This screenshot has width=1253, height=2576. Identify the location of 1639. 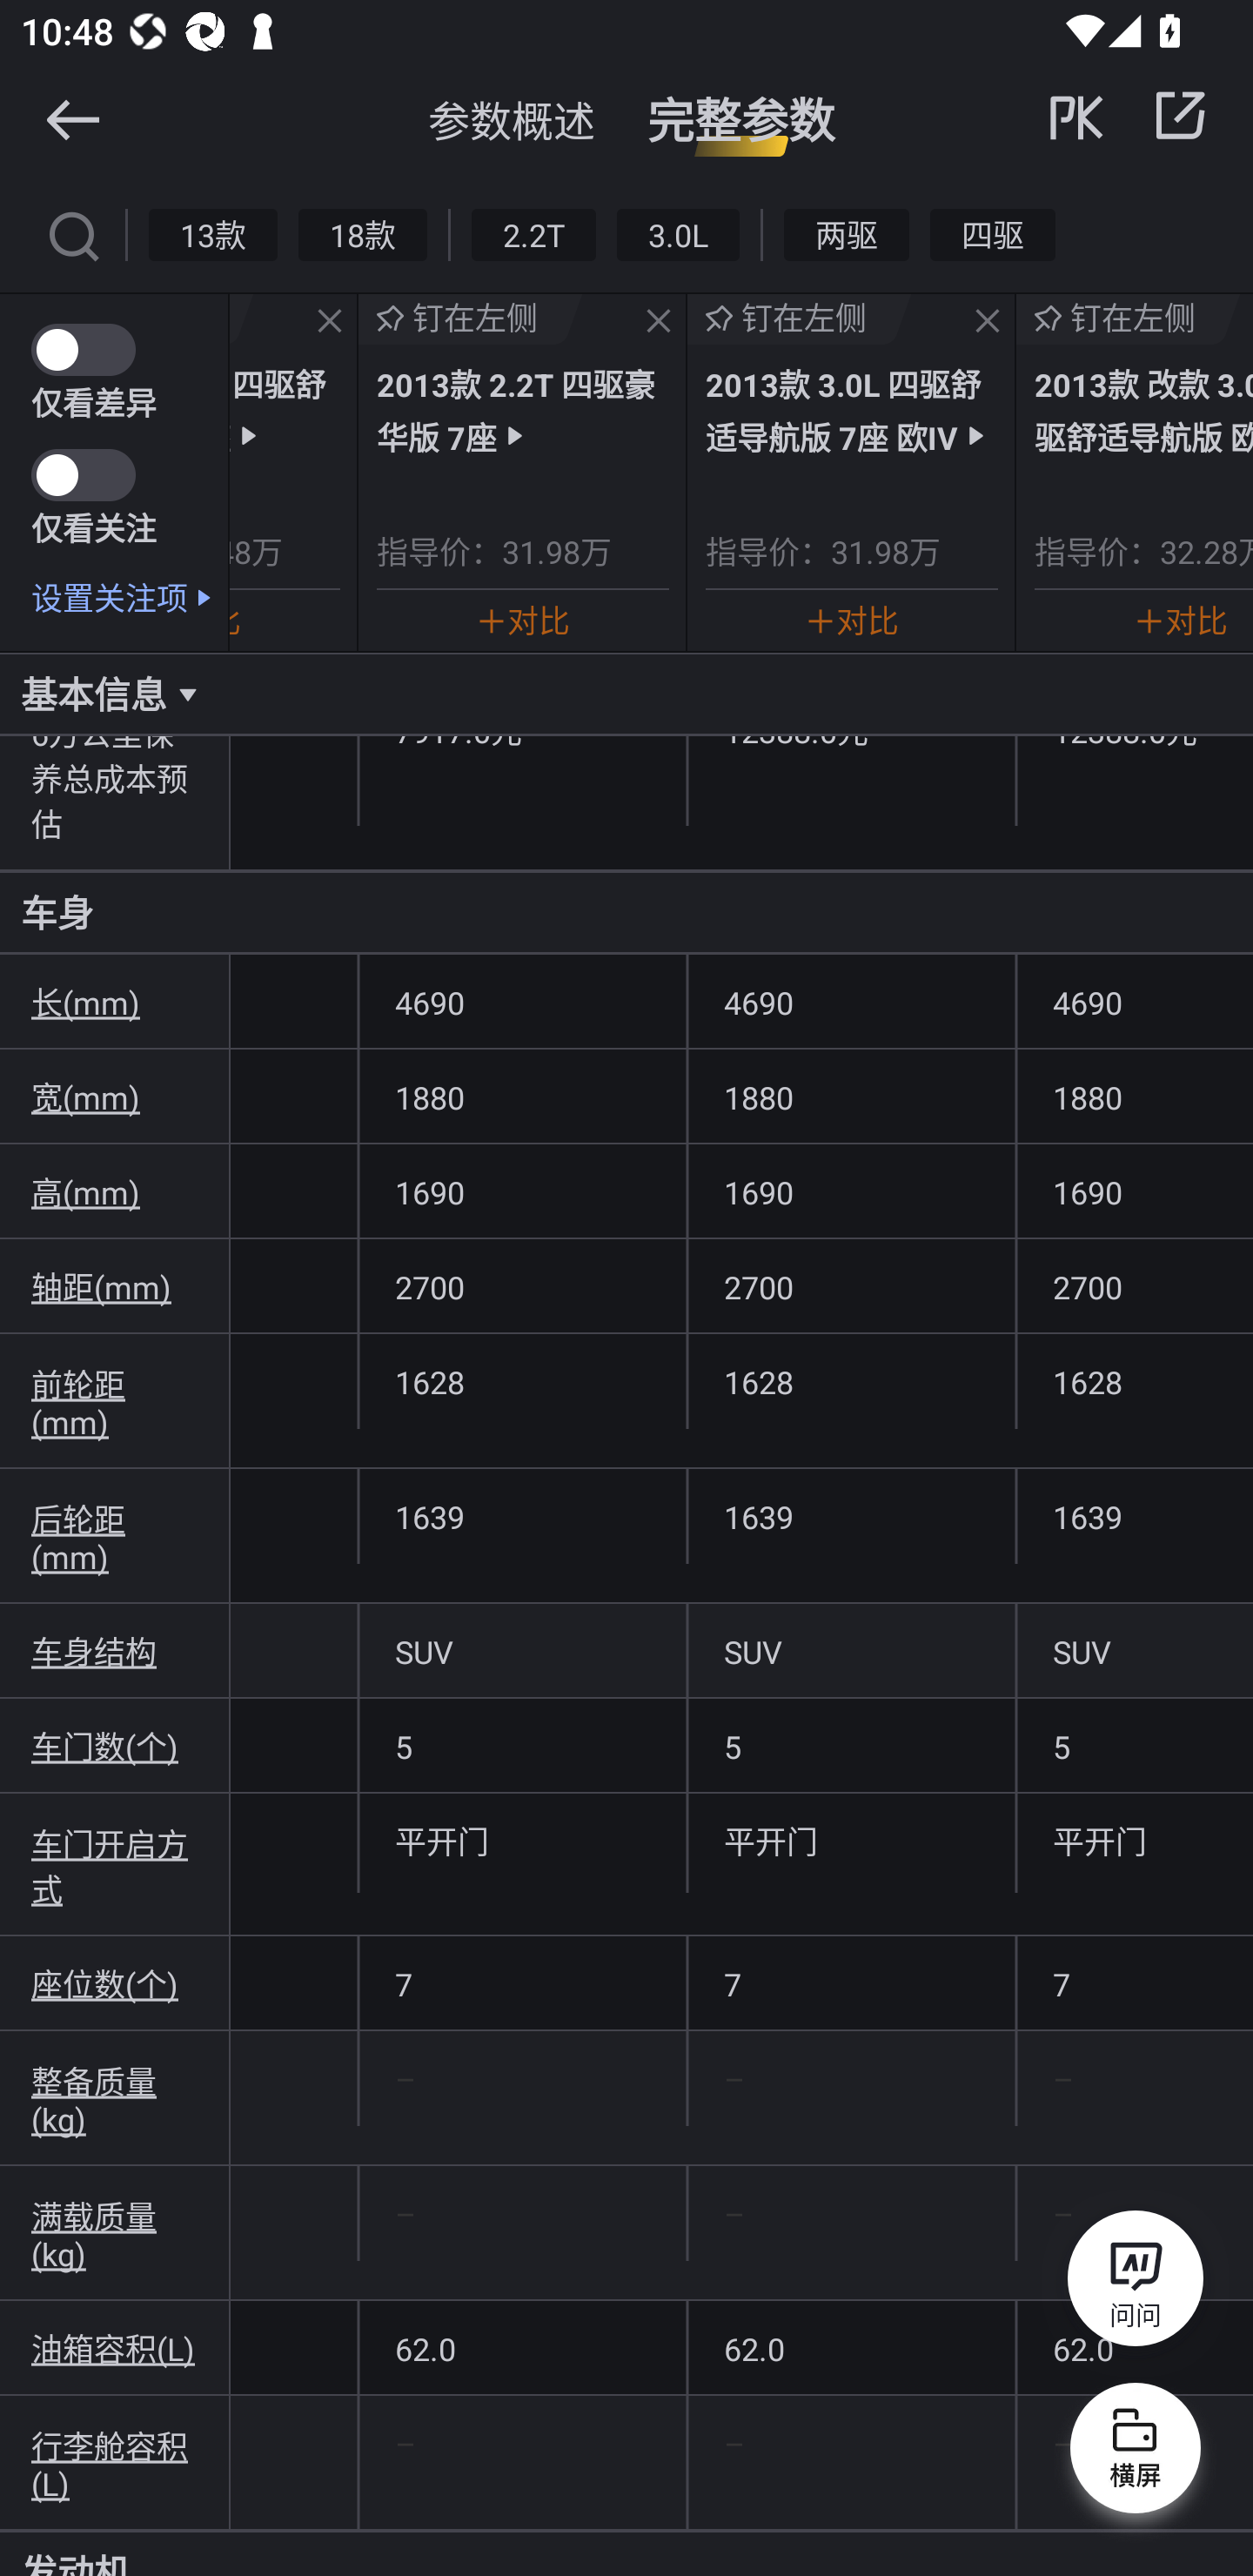
(851, 1516).